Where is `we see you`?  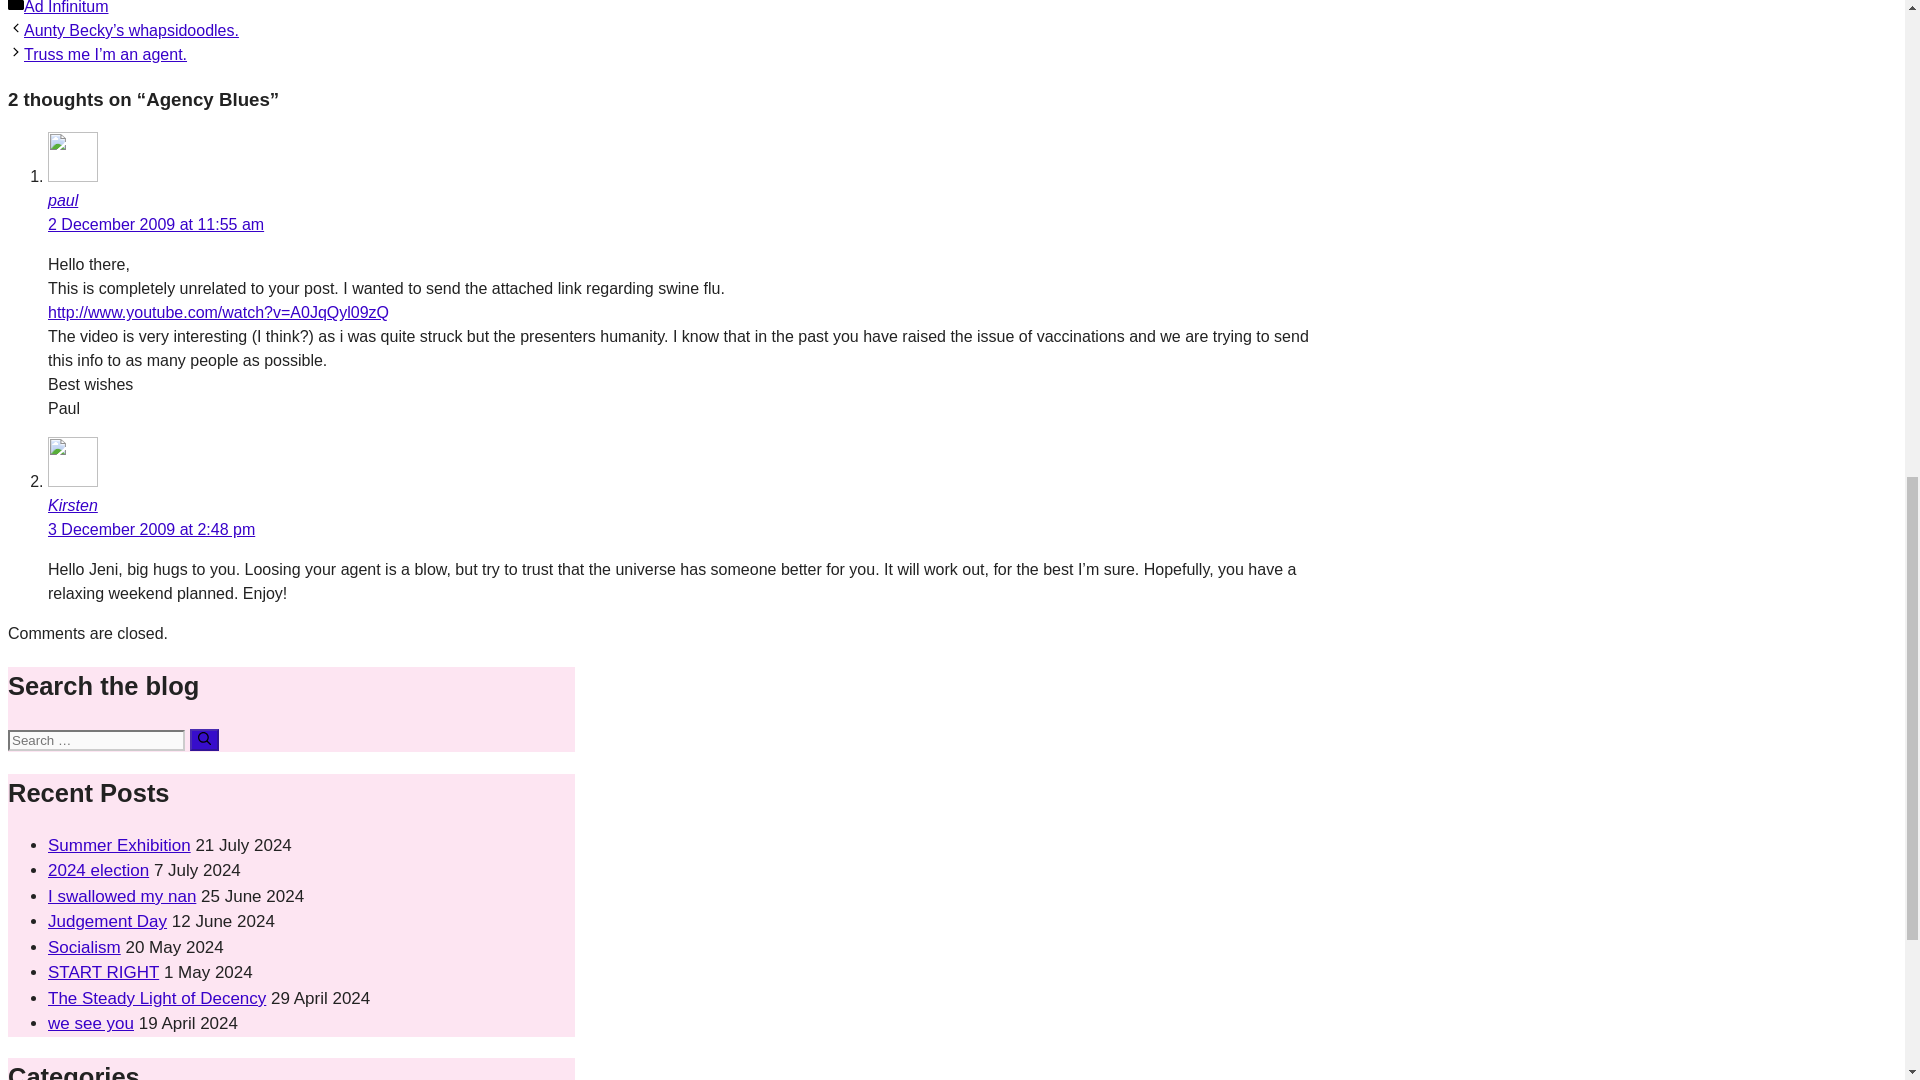 we see you is located at coordinates (91, 1023).